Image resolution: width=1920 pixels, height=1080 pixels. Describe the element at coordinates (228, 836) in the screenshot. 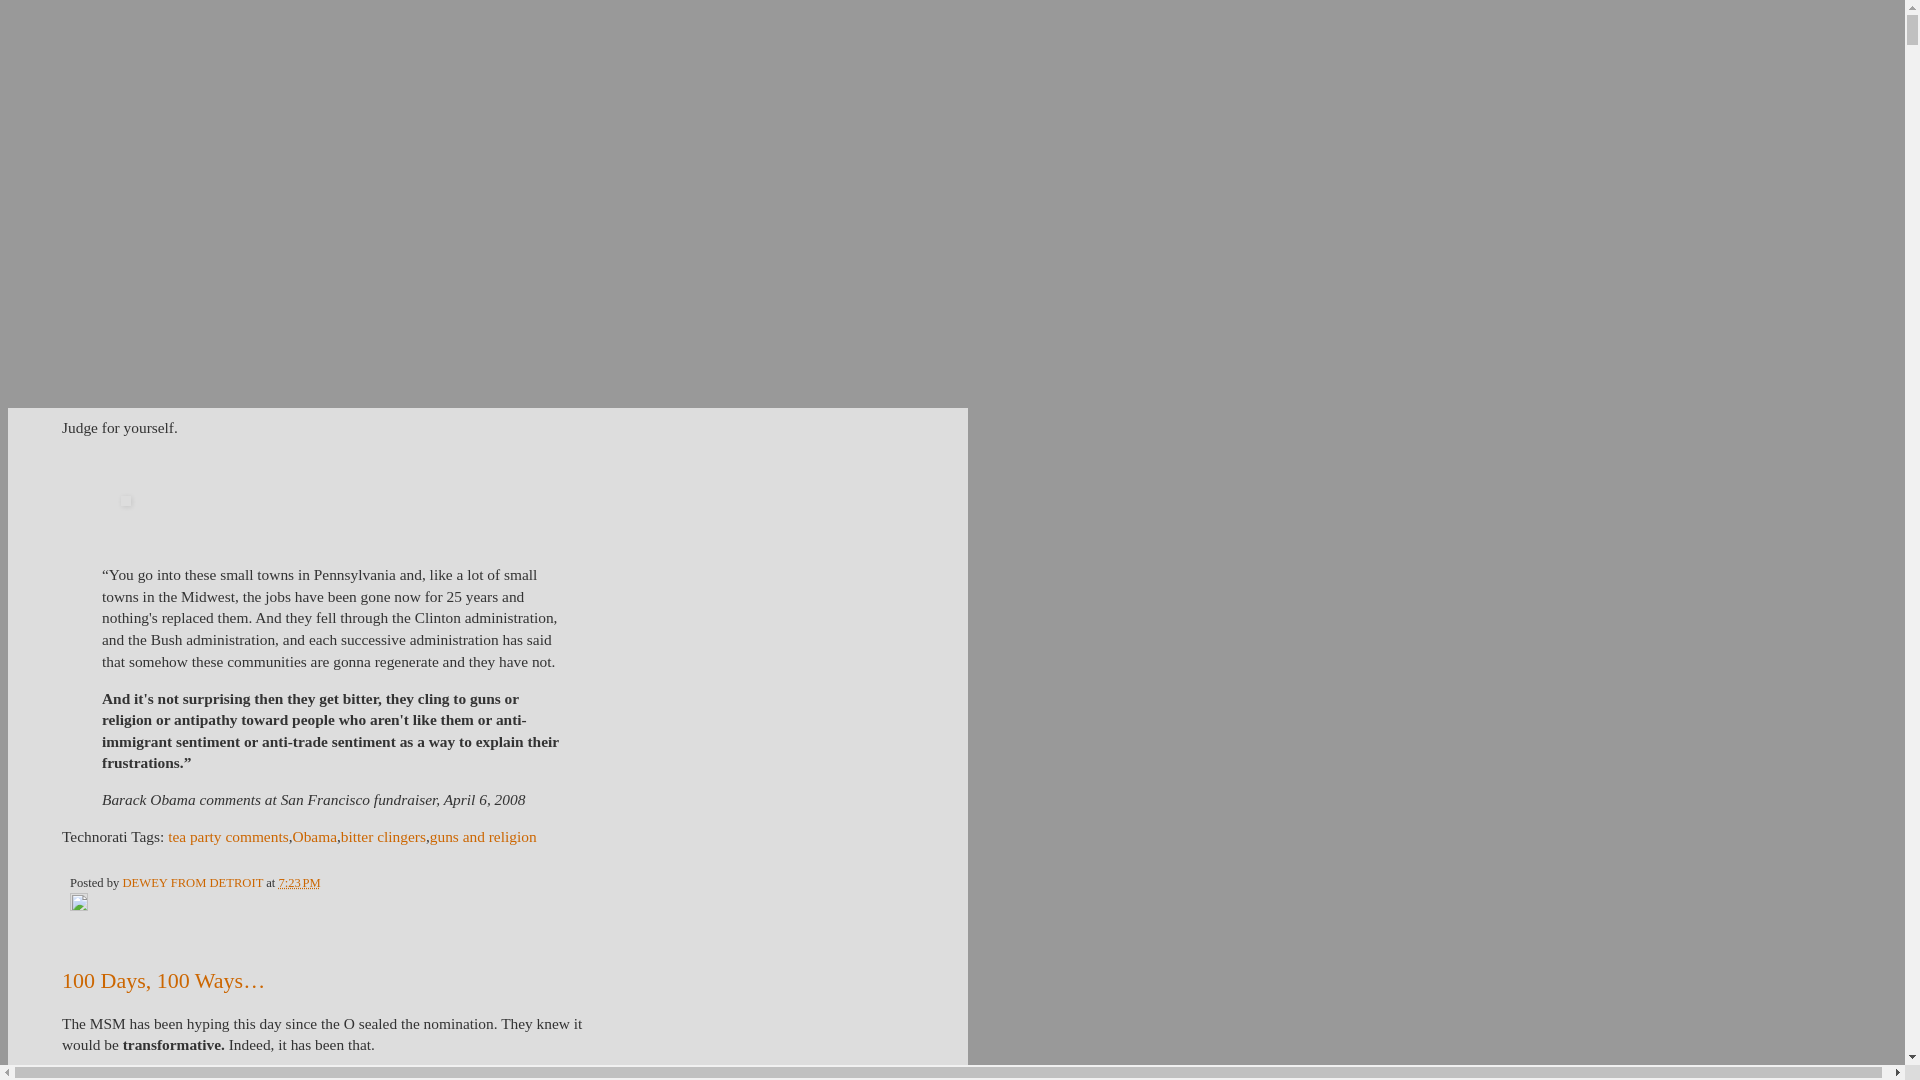

I see `tea party comments` at that location.